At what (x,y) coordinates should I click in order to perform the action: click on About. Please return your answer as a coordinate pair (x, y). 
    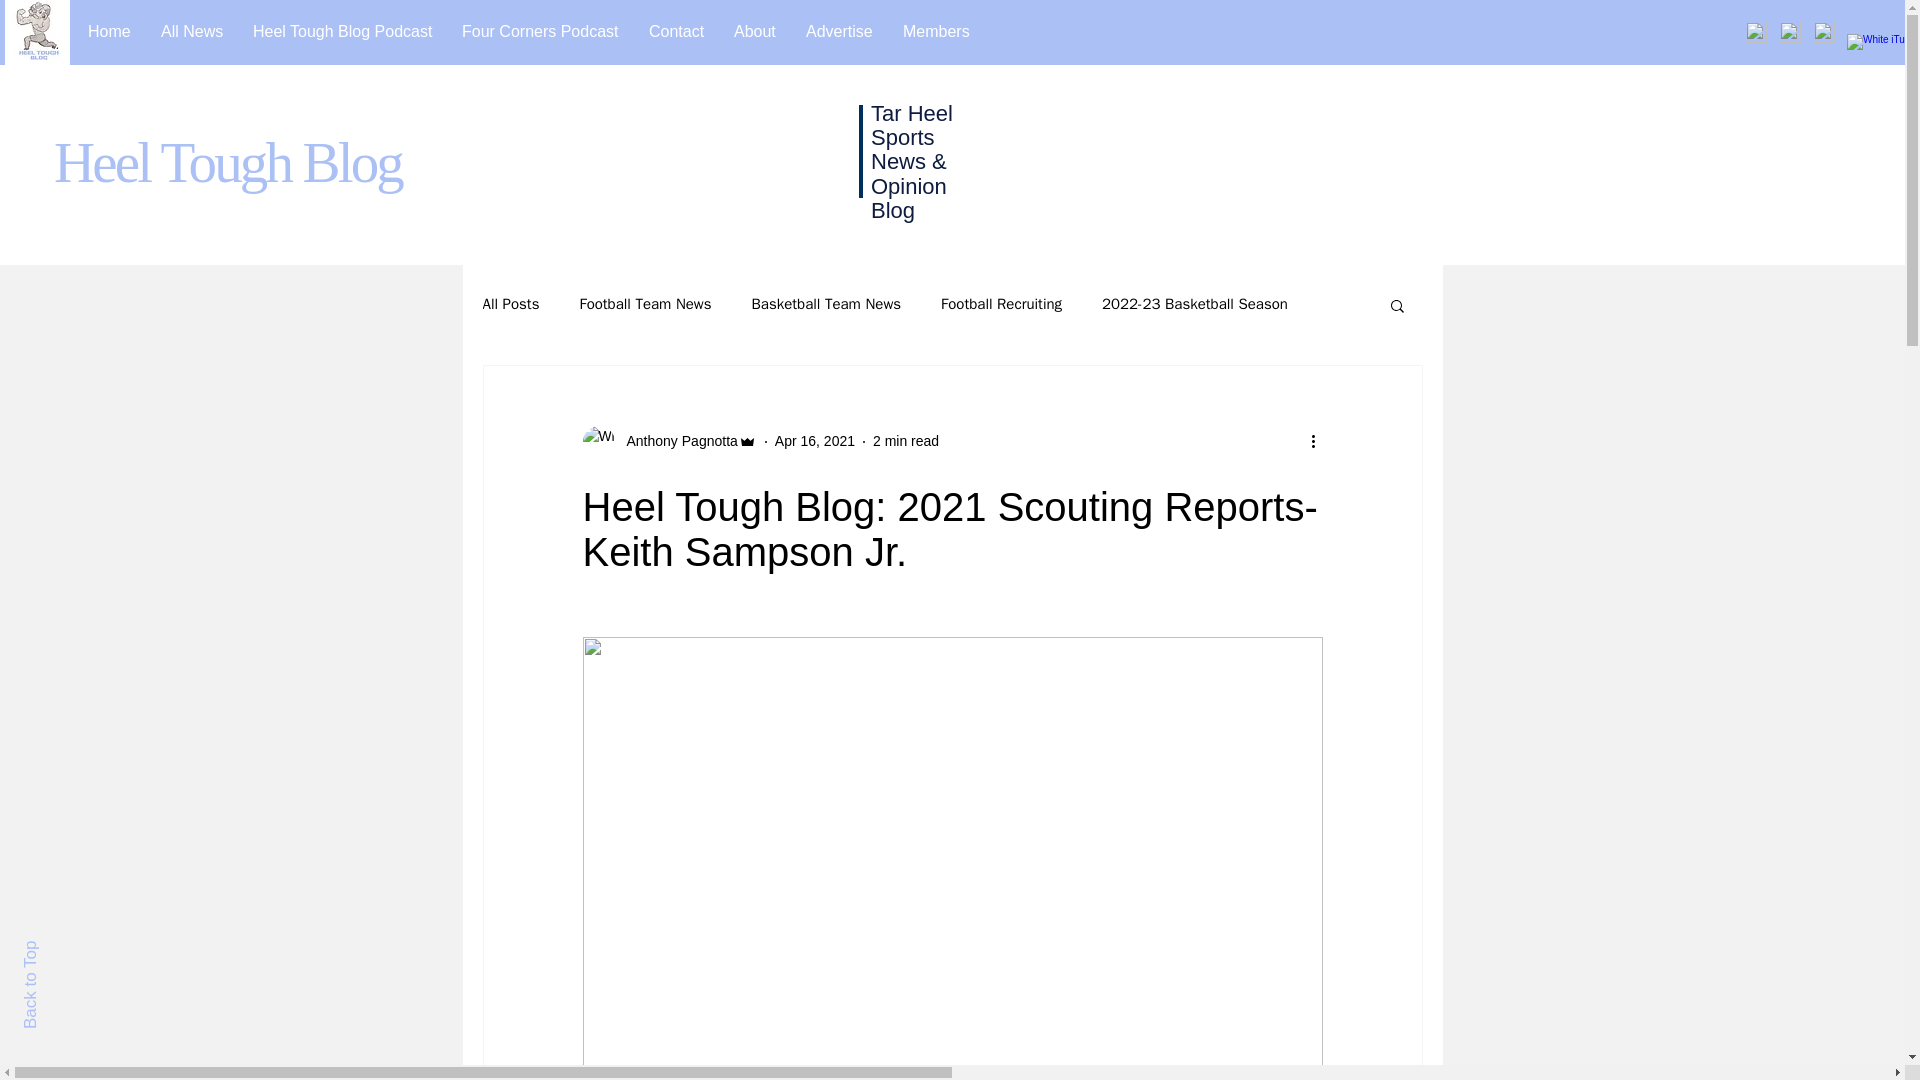
    Looking at the image, I should click on (754, 32).